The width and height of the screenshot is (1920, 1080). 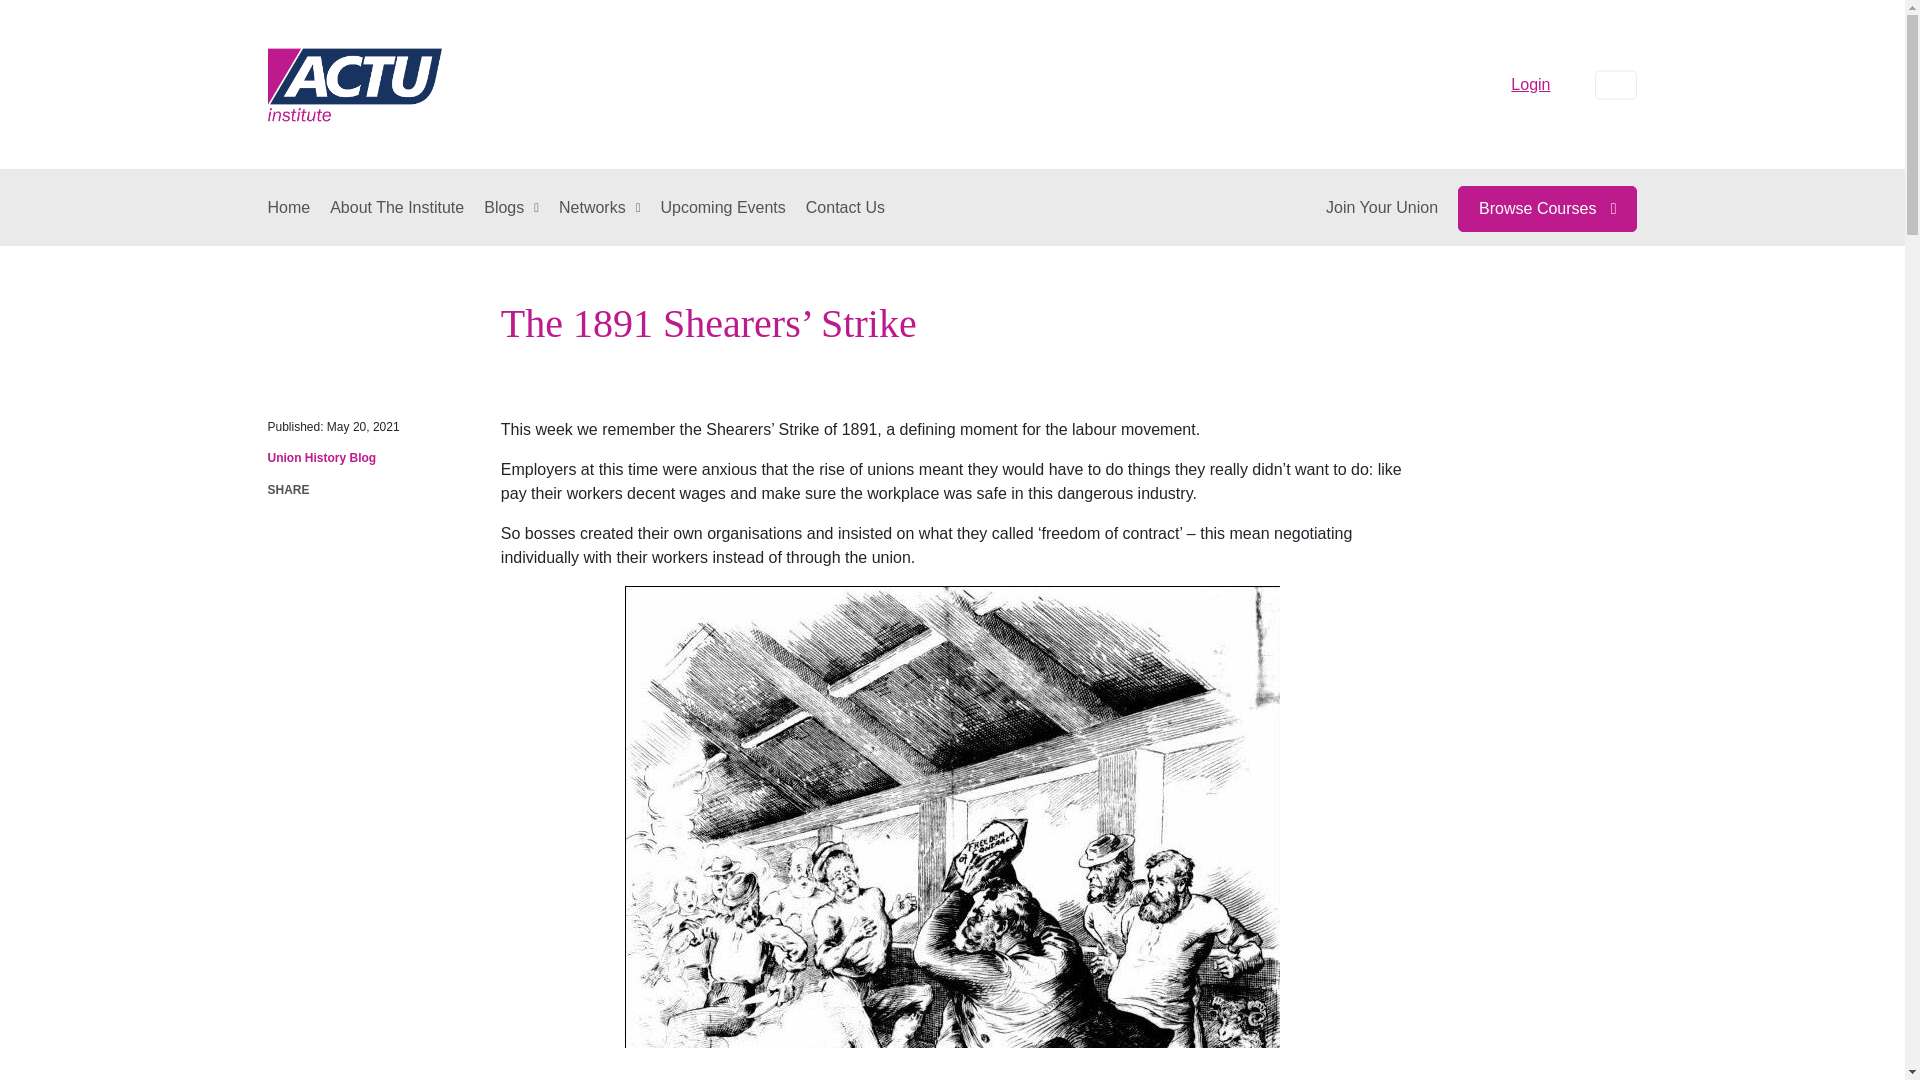 What do you see at coordinates (322, 458) in the screenshot?
I see `Union History Blog` at bounding box center [322, 458].